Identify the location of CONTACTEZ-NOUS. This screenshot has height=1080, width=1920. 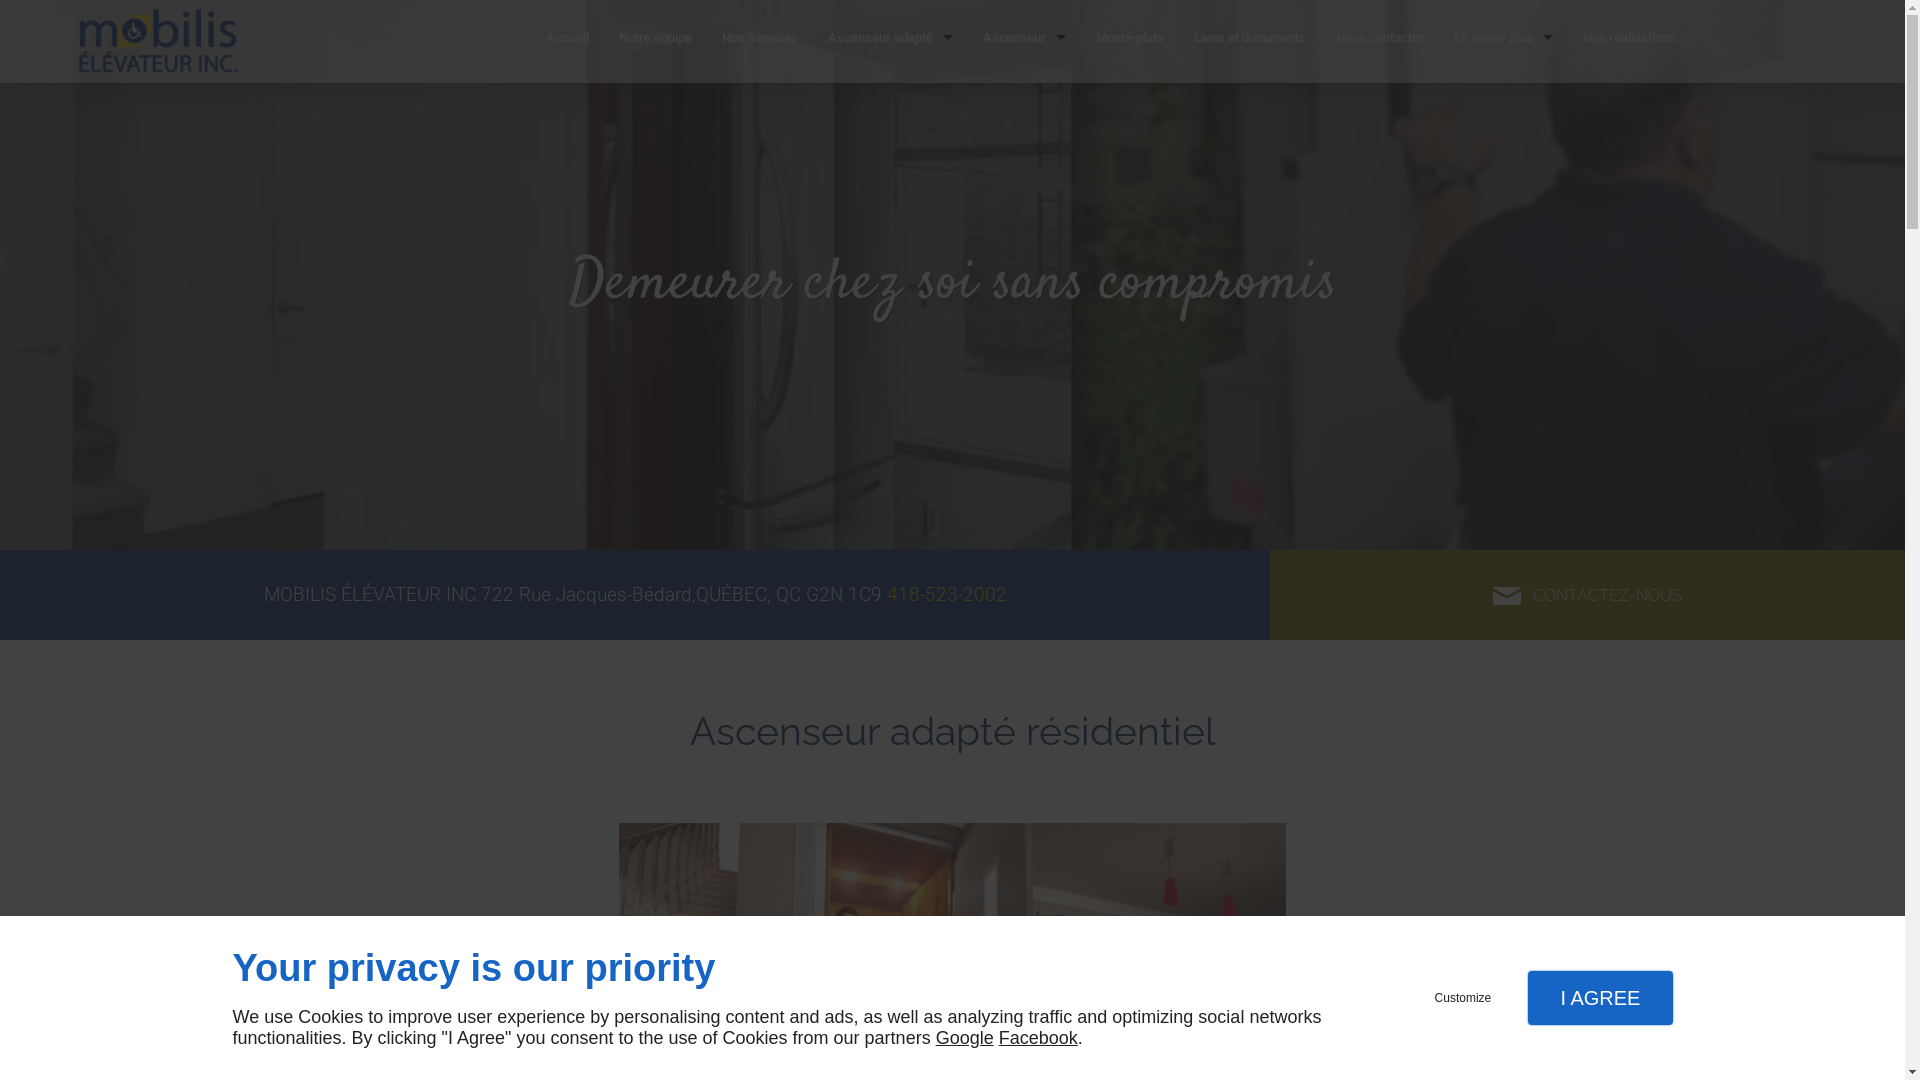
(1588, 595).